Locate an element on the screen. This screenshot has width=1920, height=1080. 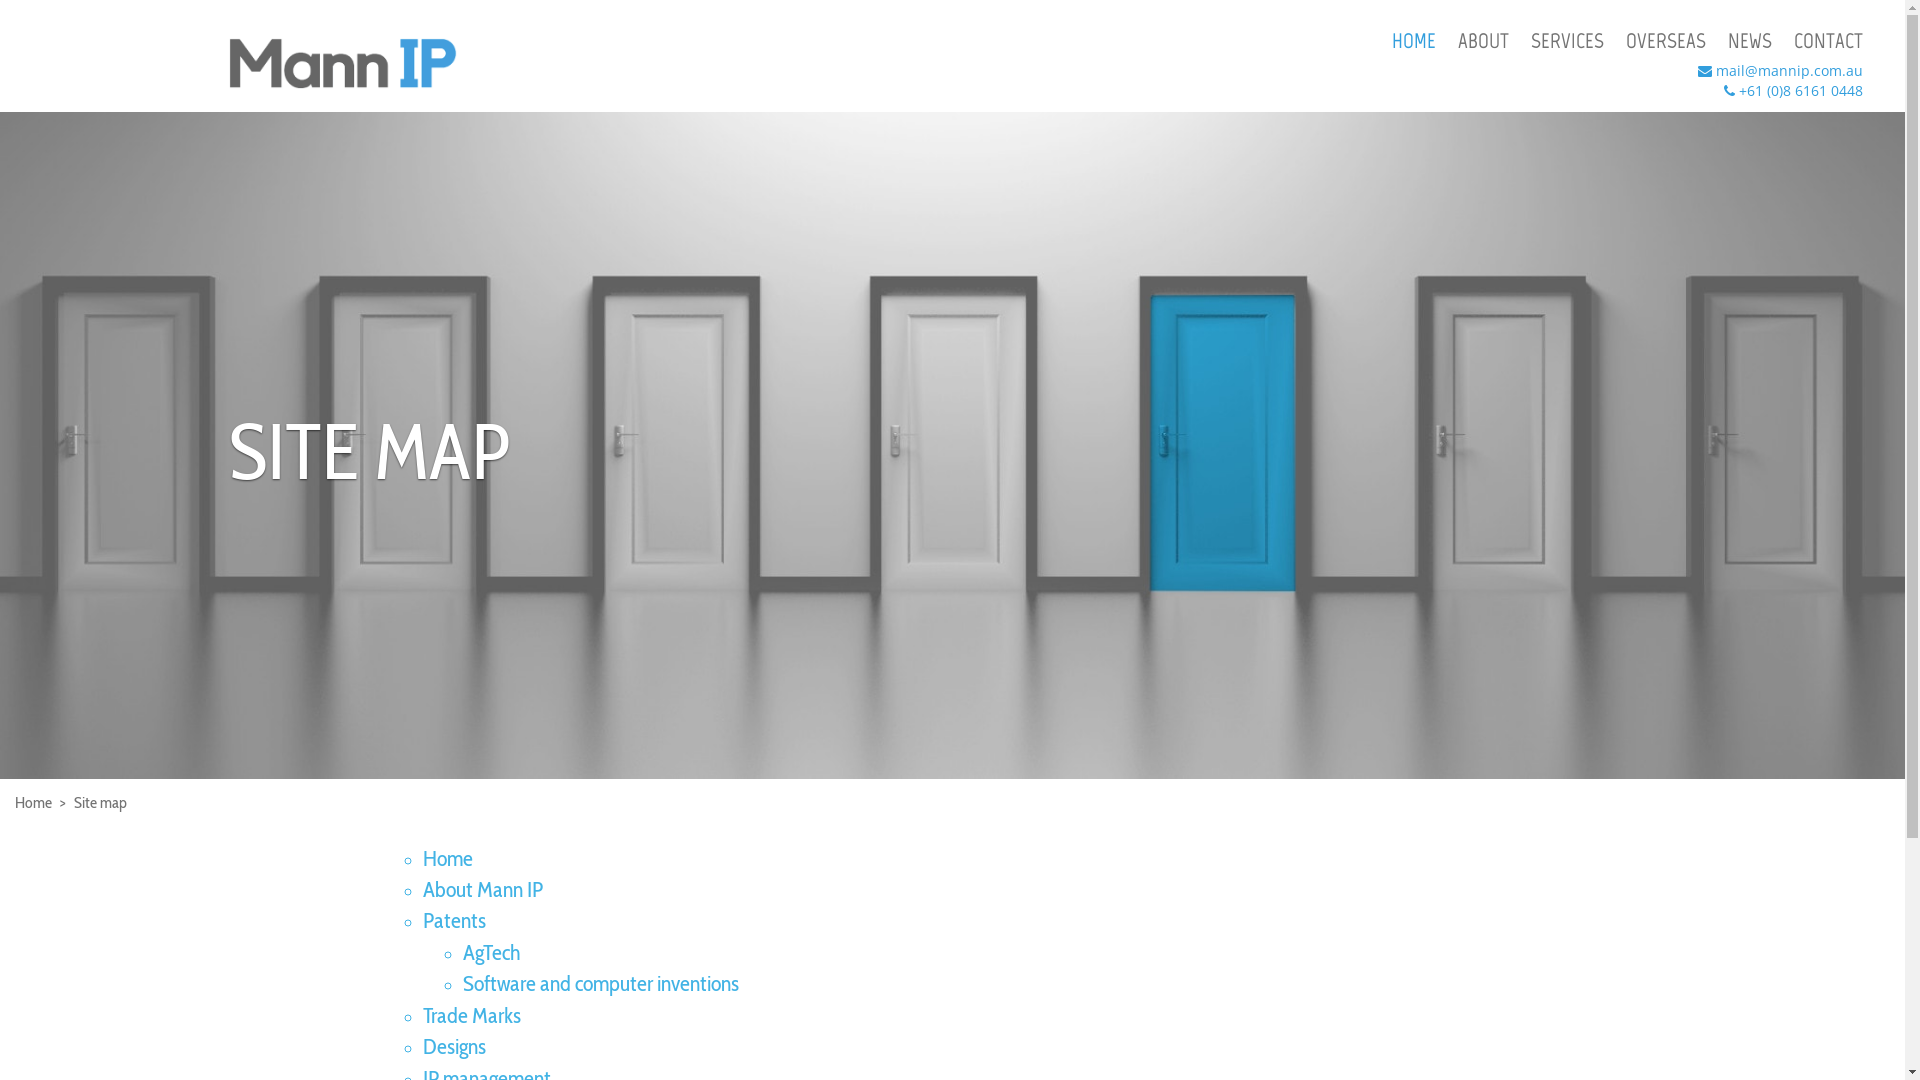
SERVICES is located at coordinates (1568, 41).